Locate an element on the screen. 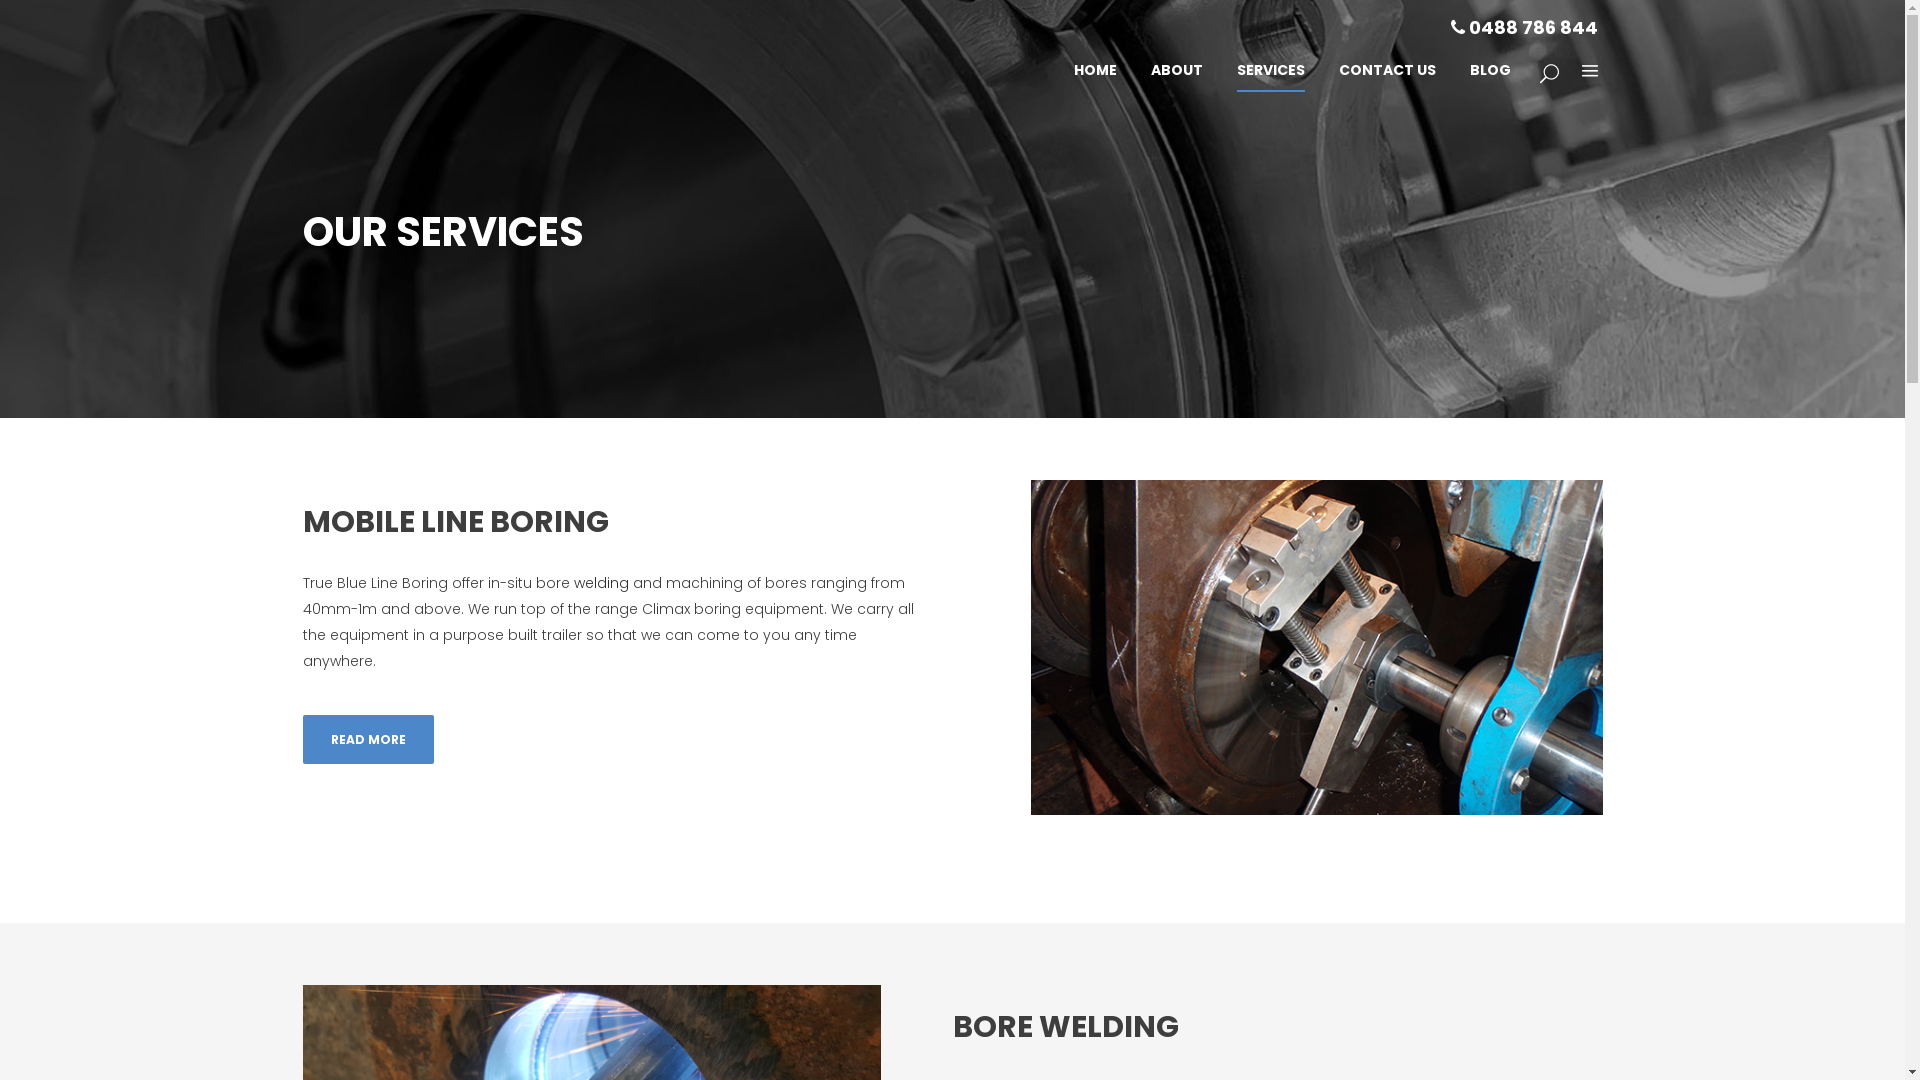  READ MORE is located at coordinates (368, 740).